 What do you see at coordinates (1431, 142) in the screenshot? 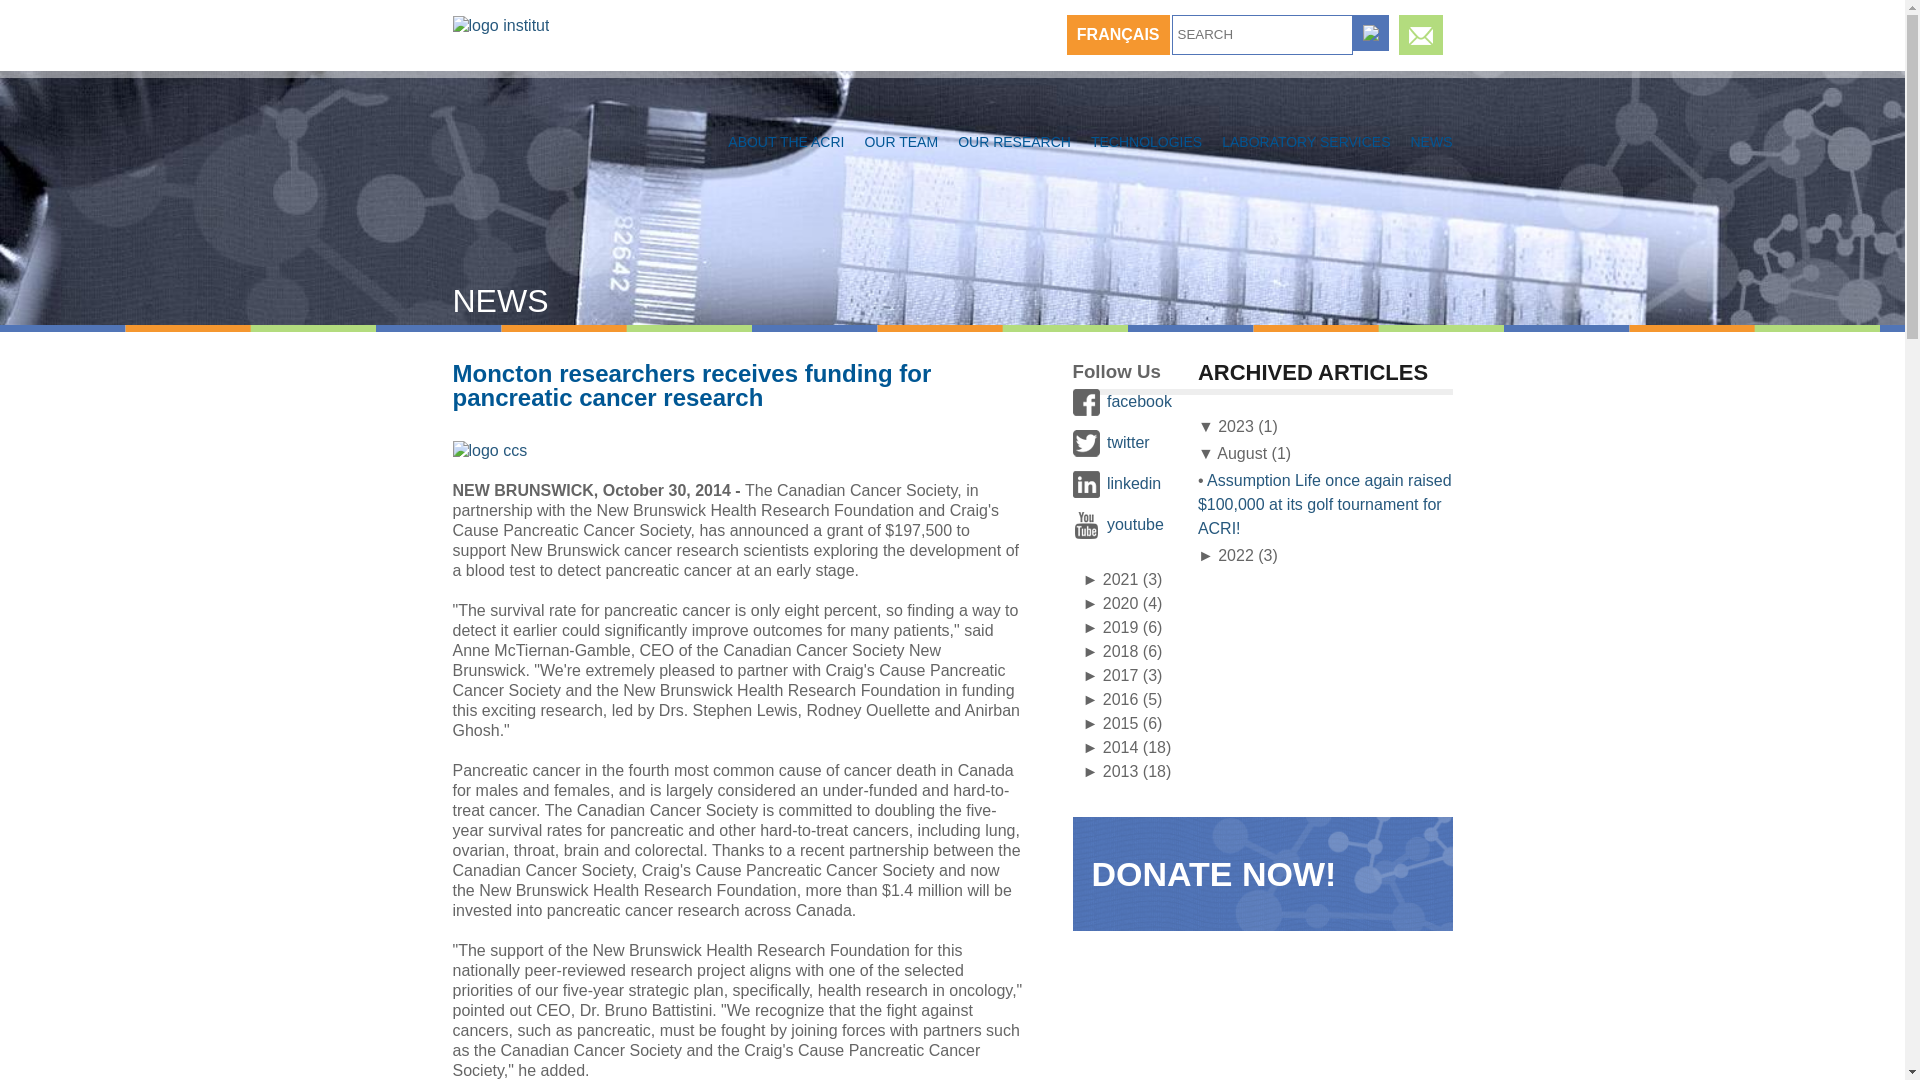
I see `NEWS` at bounding box center [1431, 142].